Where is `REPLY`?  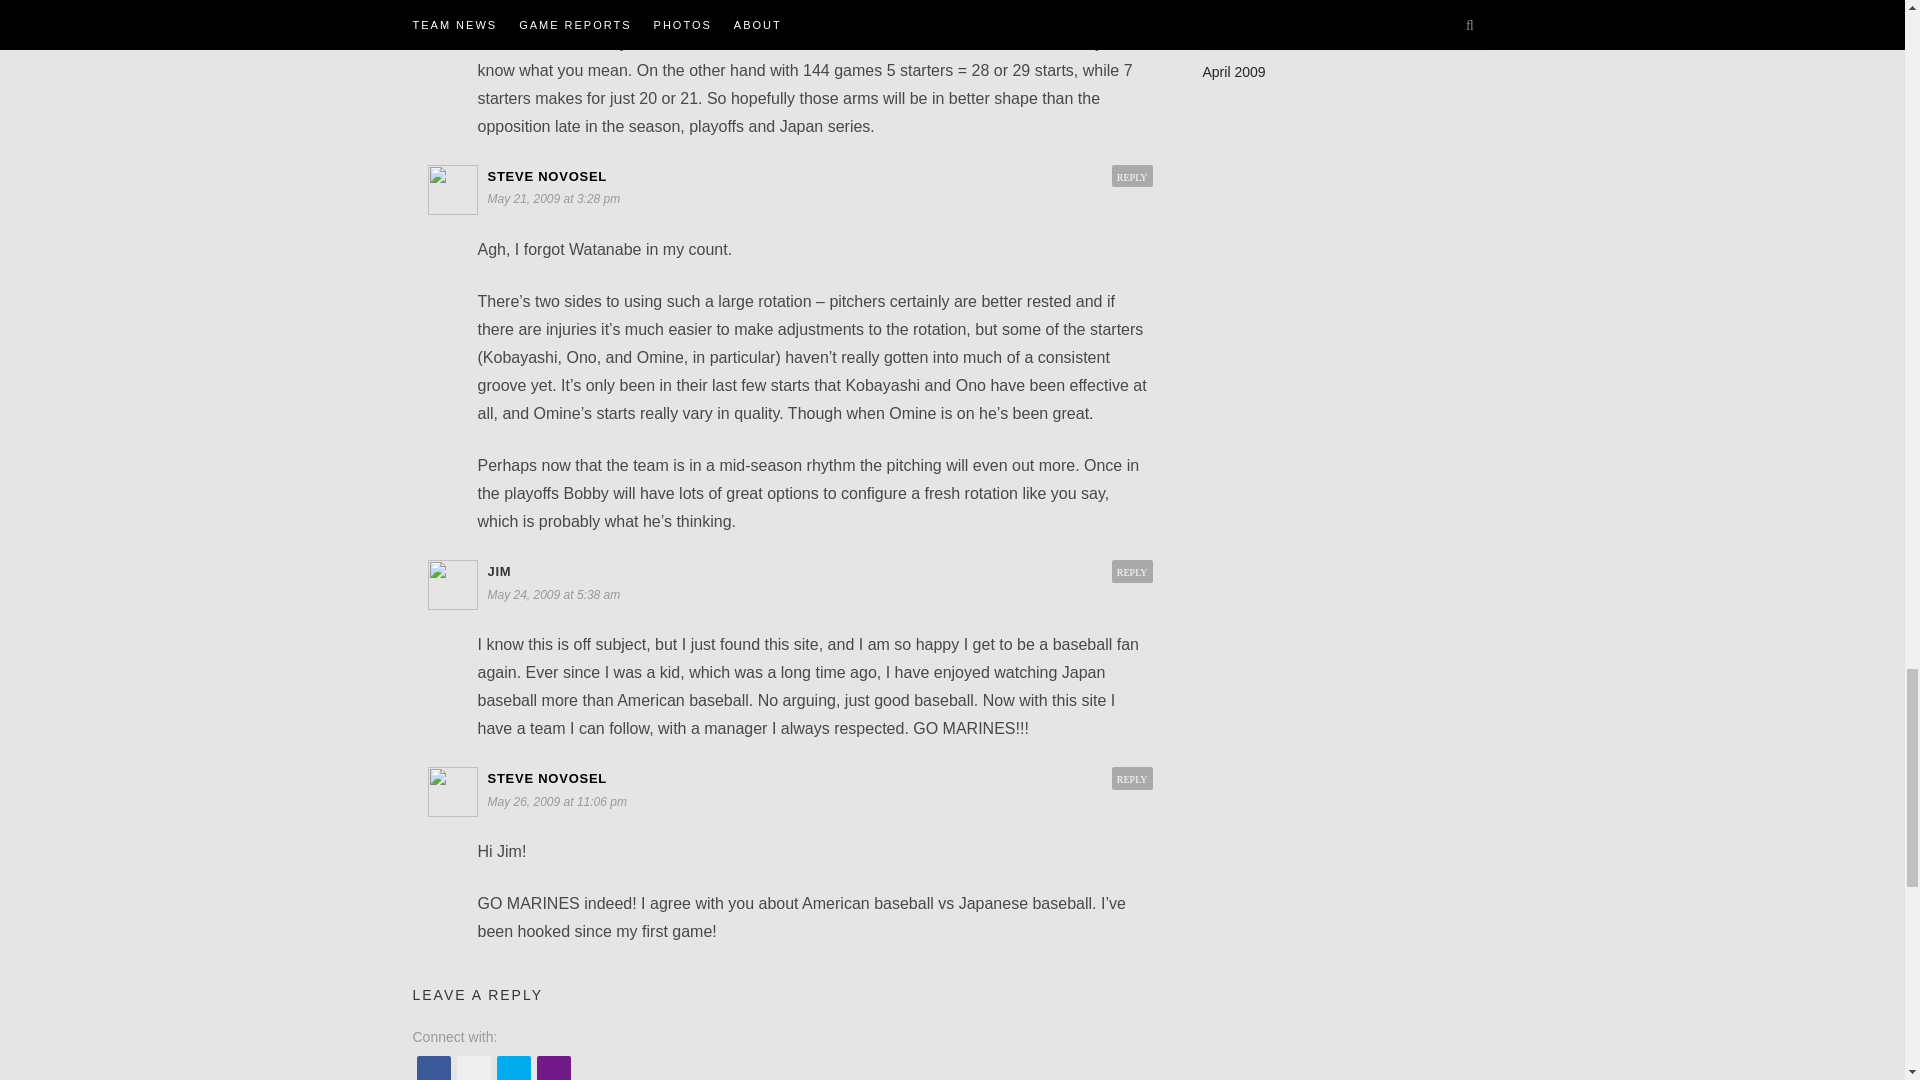
REPLY is located at coordinates (1132, 572).